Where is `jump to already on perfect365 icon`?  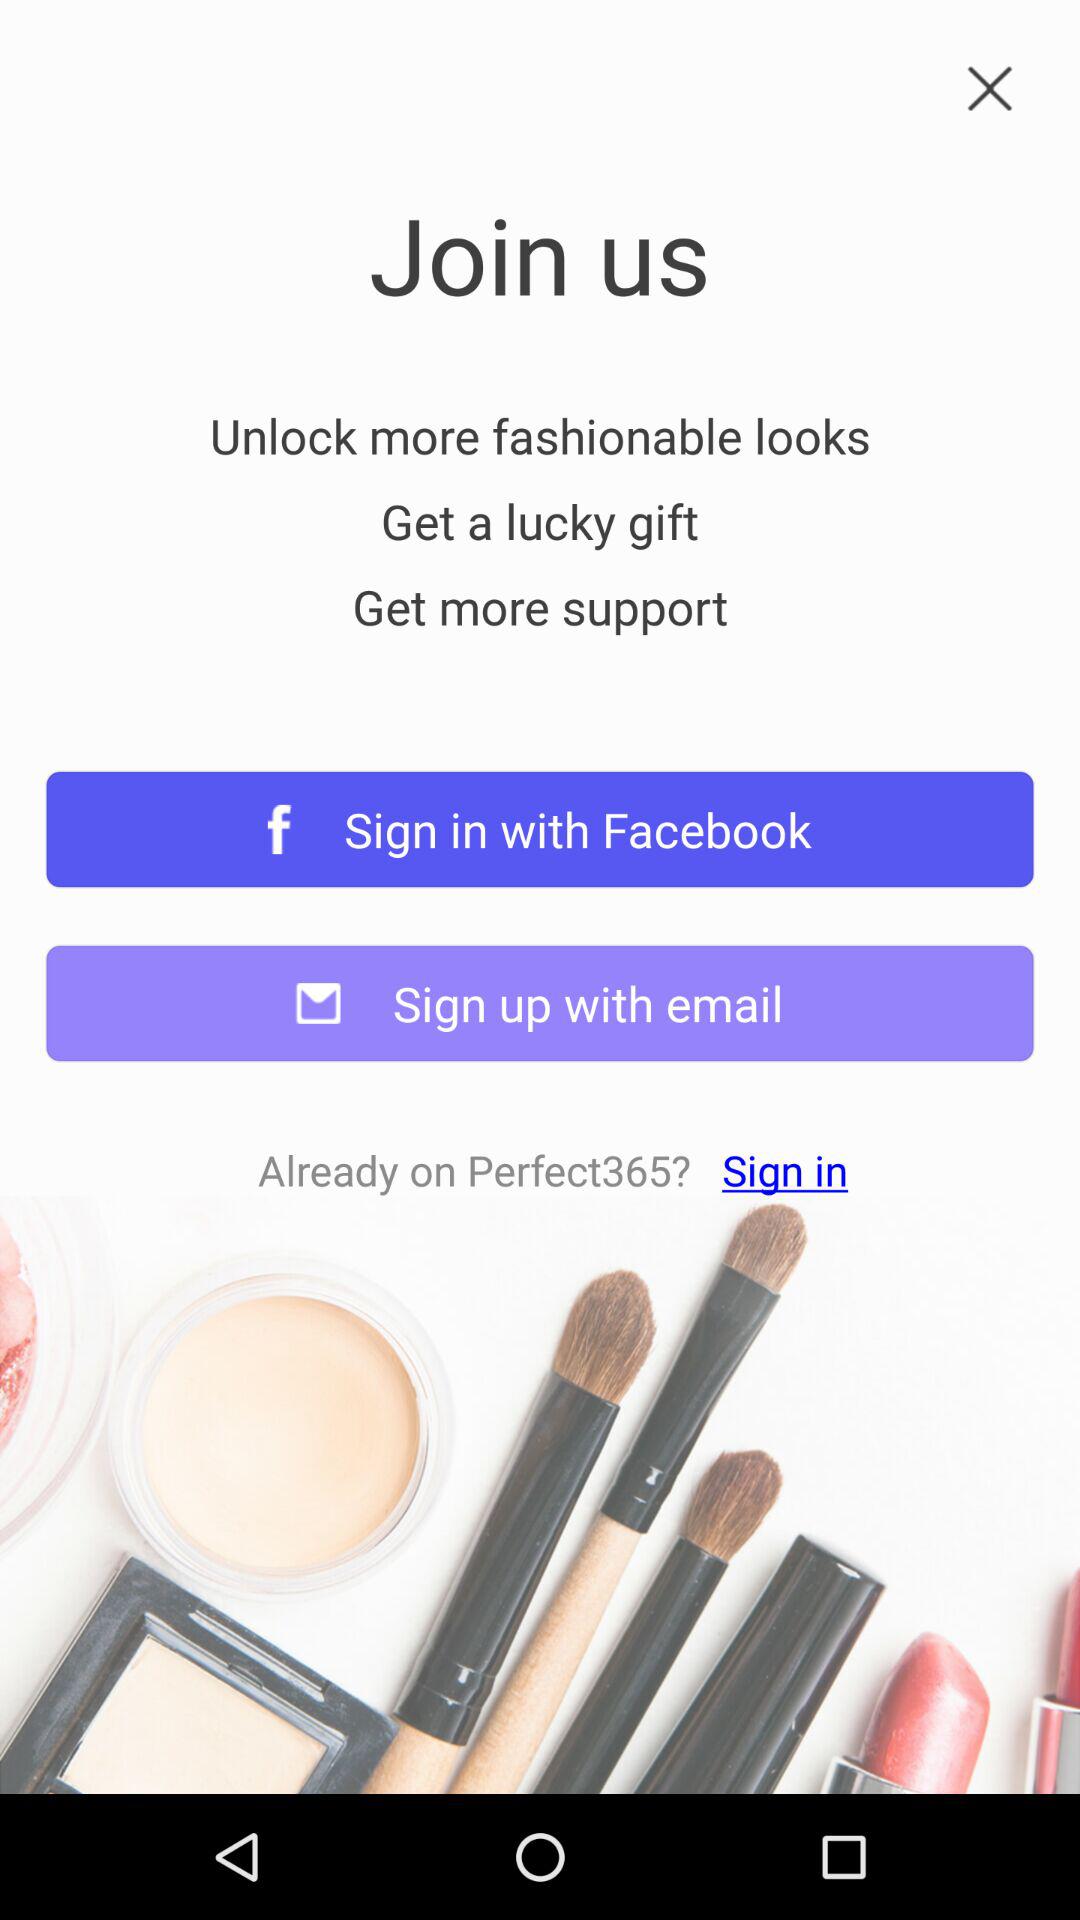
jump to already on perfect365 icon is located at coordinates (553, 1170).